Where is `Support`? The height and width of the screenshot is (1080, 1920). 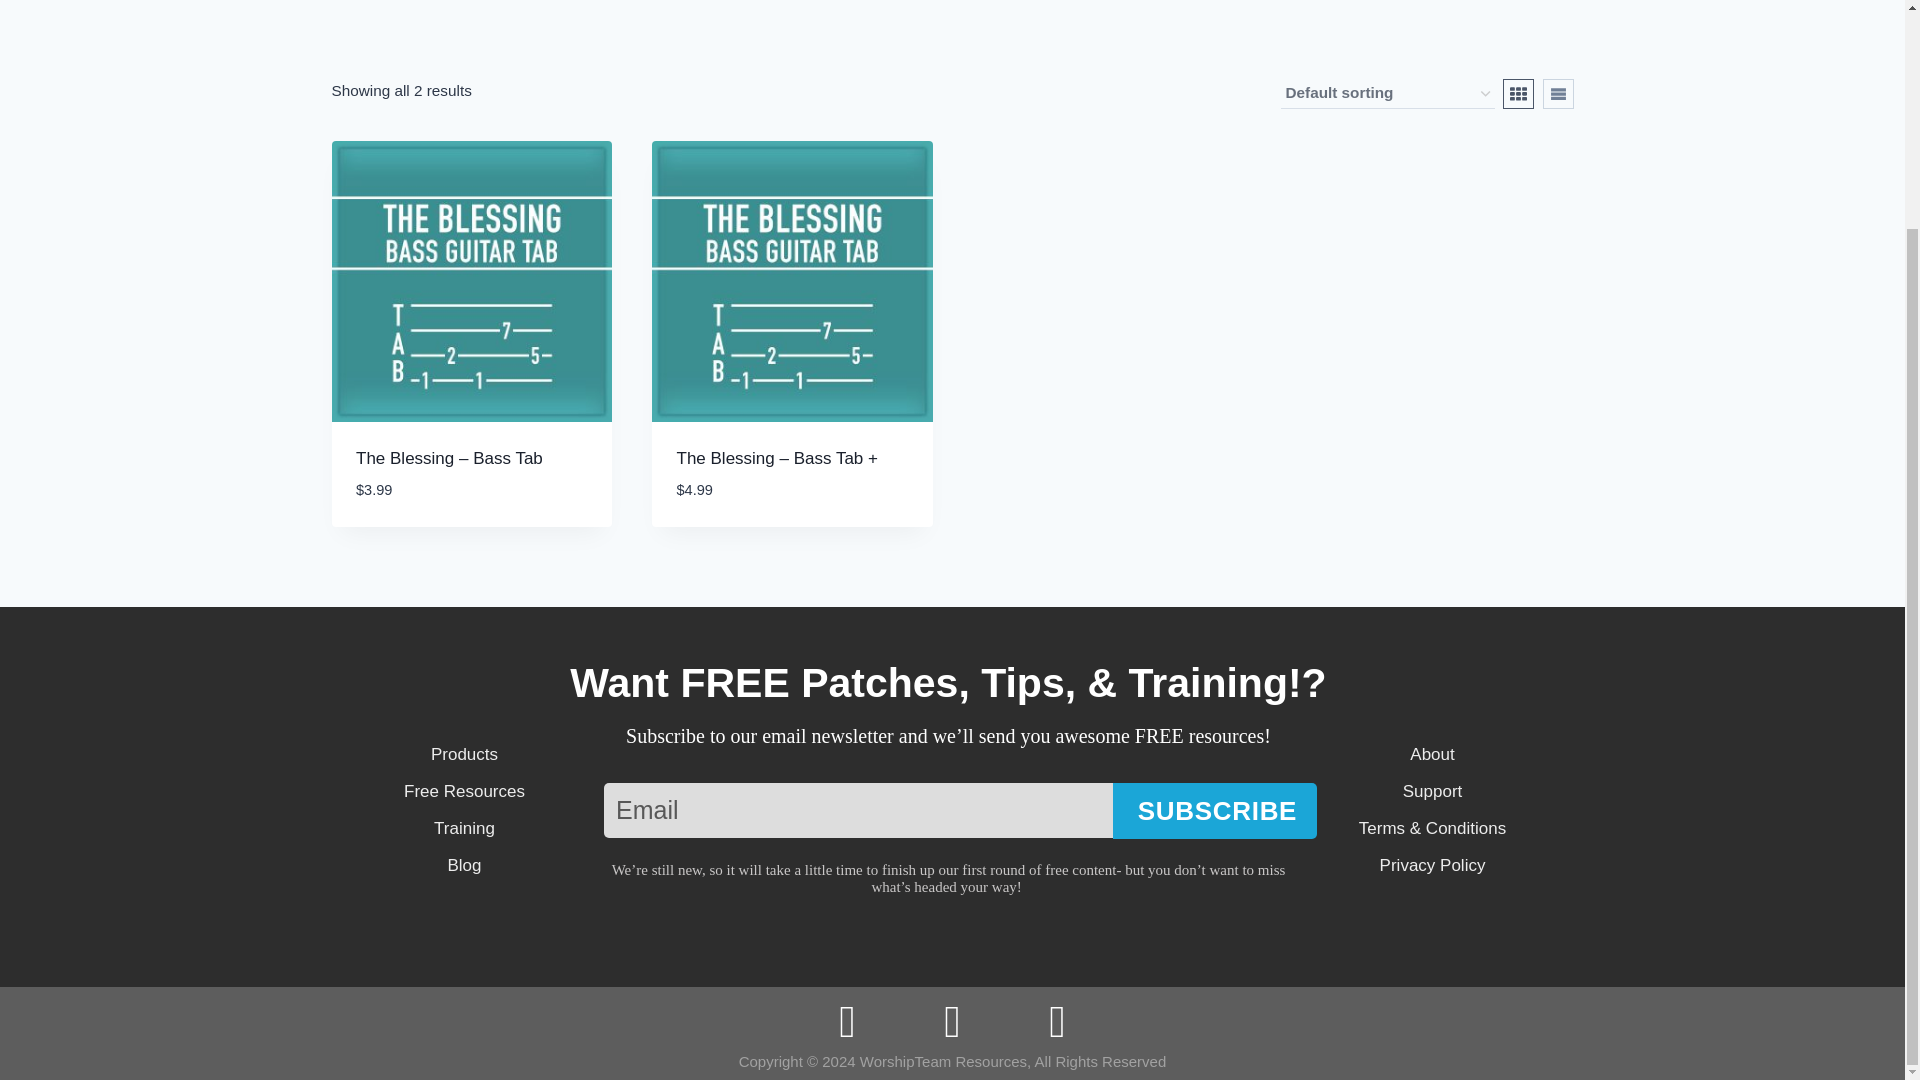
Support is located at coordinates (1432, 790).